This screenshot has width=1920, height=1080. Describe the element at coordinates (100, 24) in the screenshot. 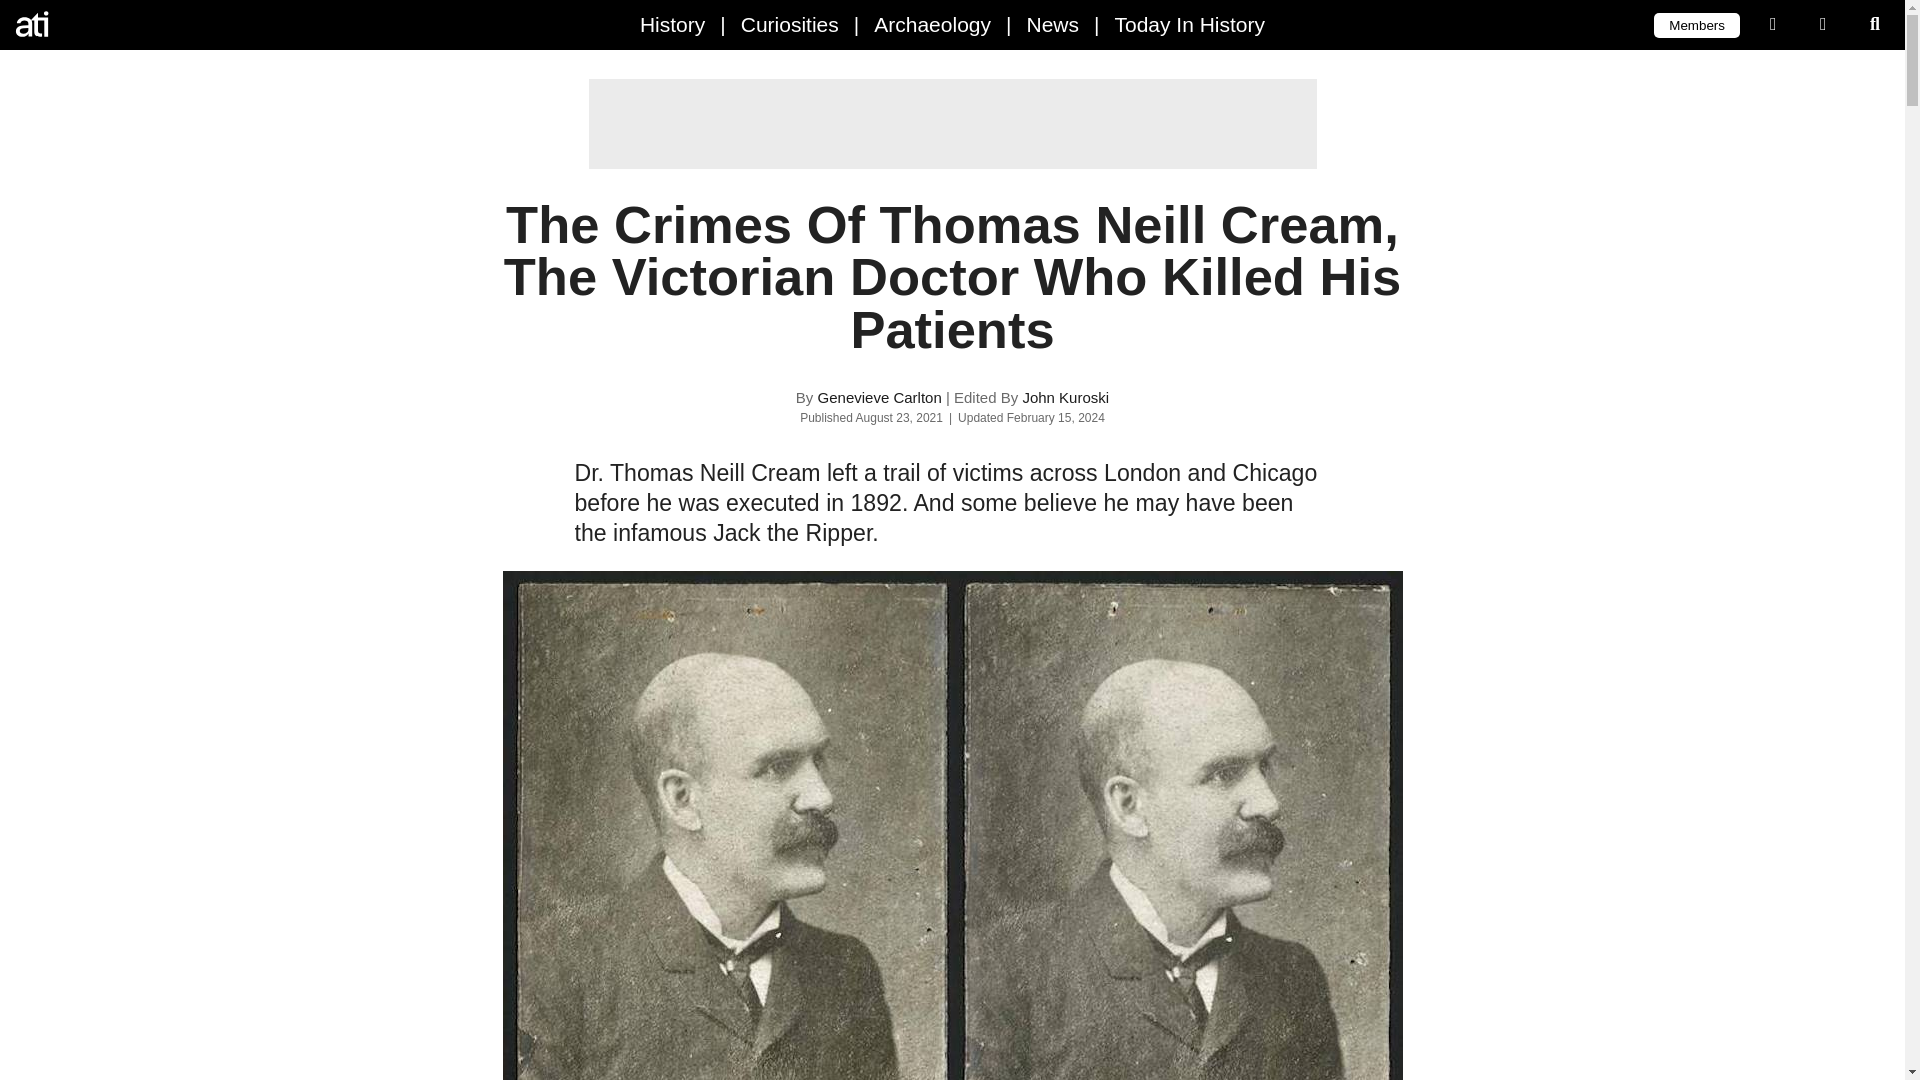

I see `All That's Interesting` at that location.